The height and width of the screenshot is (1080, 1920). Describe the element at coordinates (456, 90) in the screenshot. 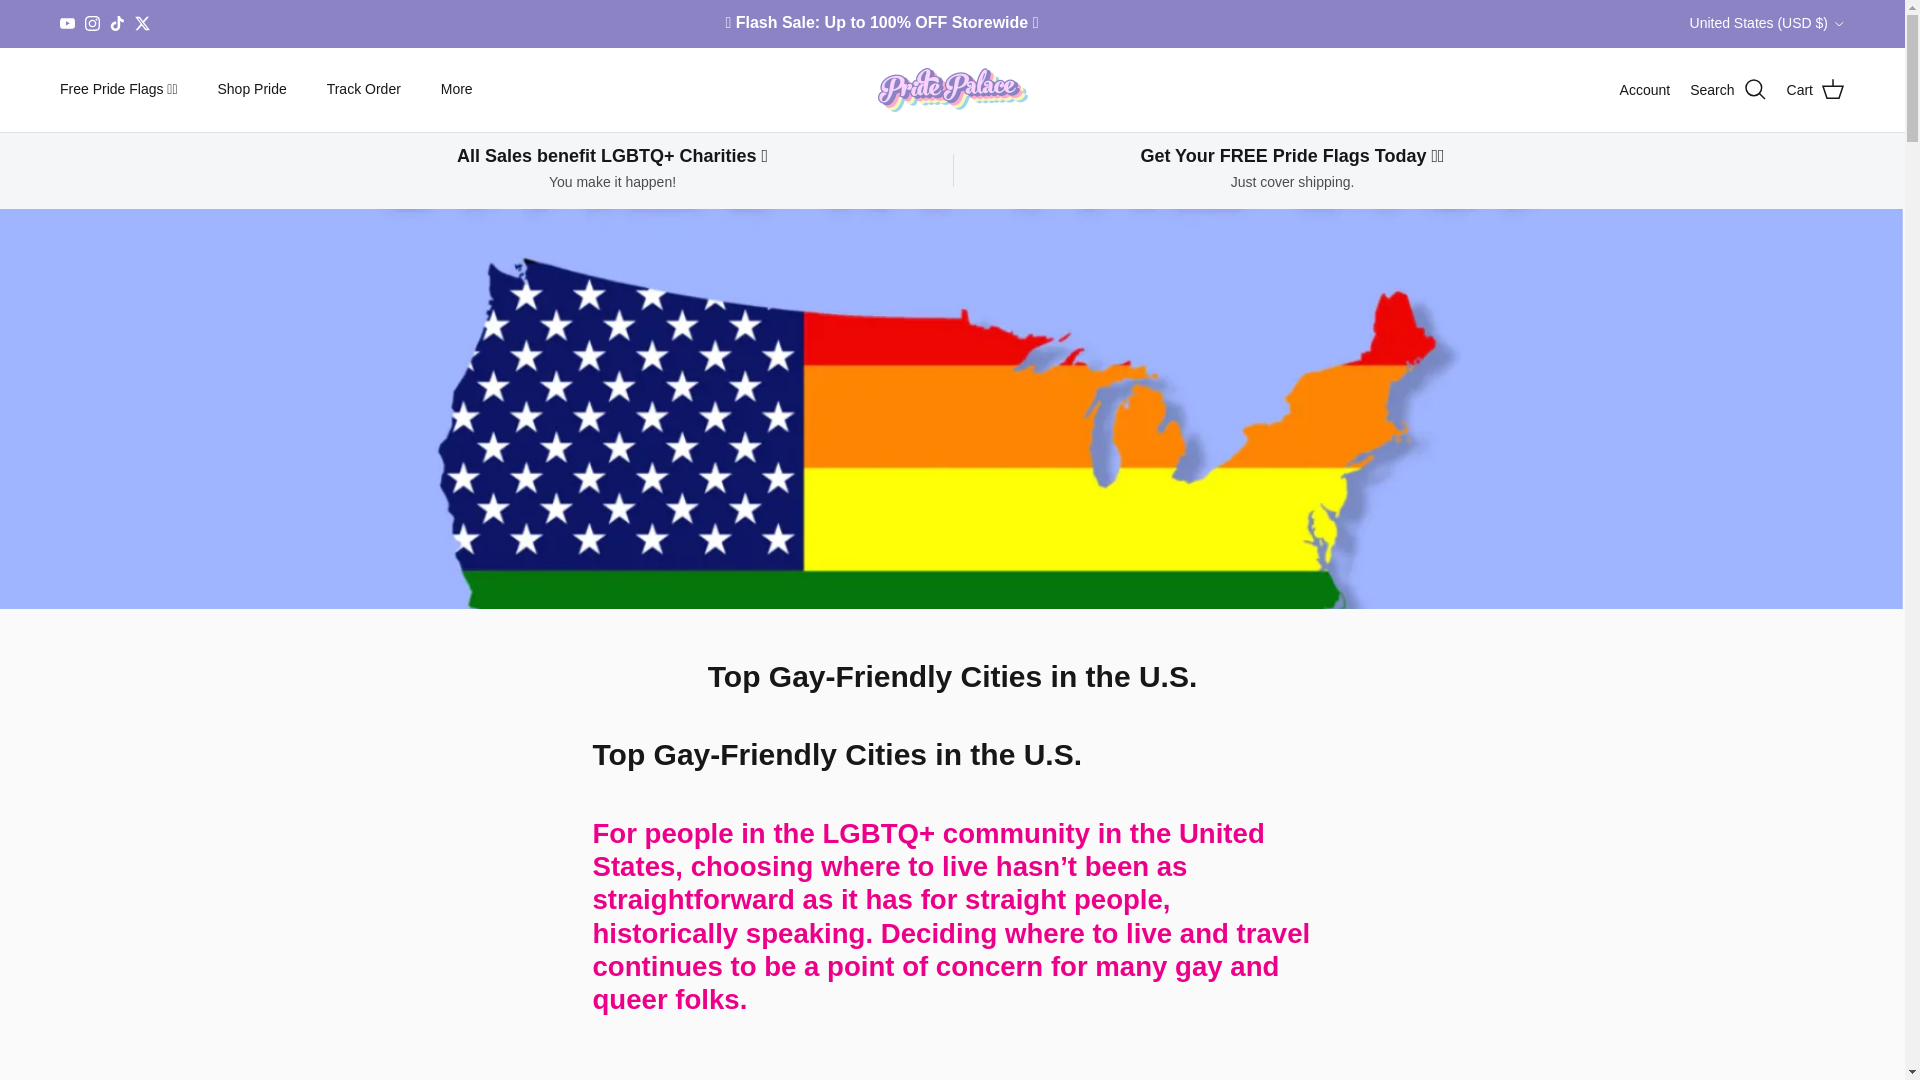

I see `More` at that location.